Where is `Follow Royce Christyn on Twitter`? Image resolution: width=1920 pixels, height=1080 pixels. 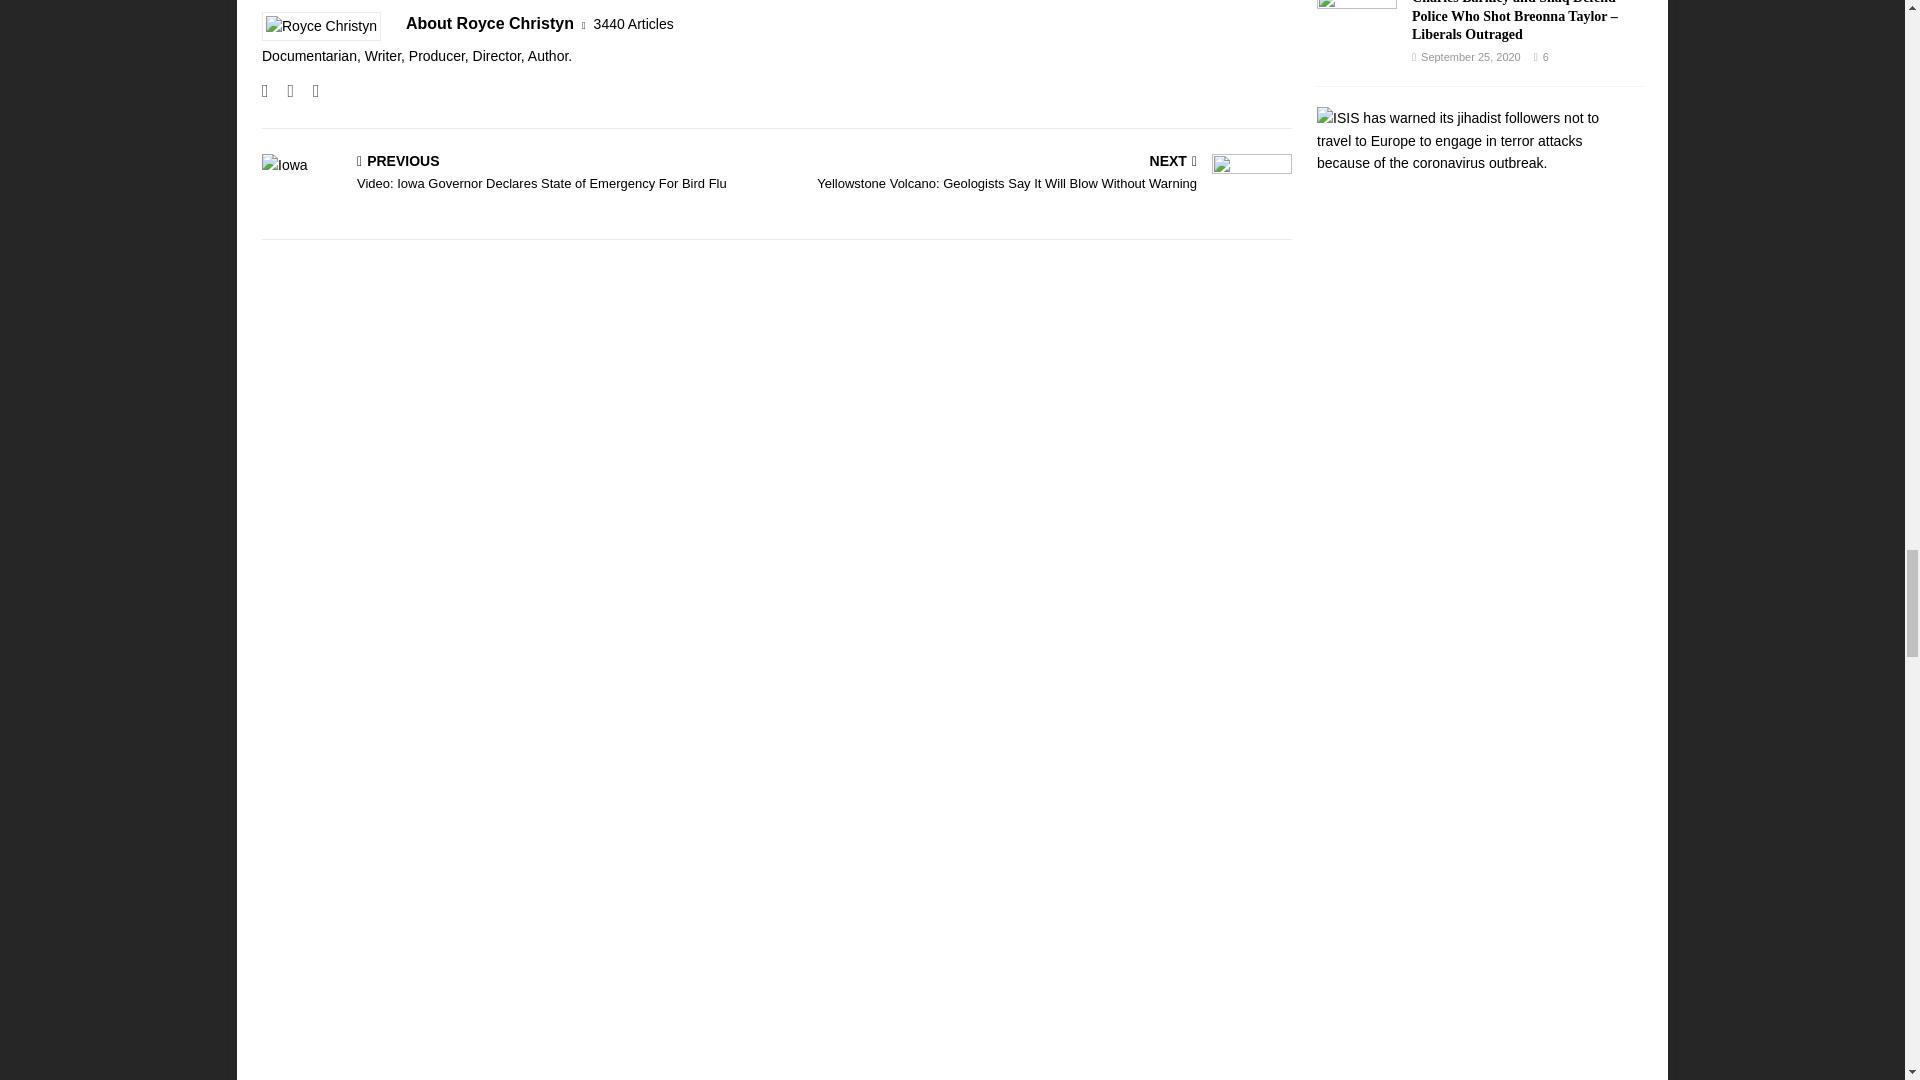
Follow Royce Christyn on Twitter is located at coordinates (308, 91).